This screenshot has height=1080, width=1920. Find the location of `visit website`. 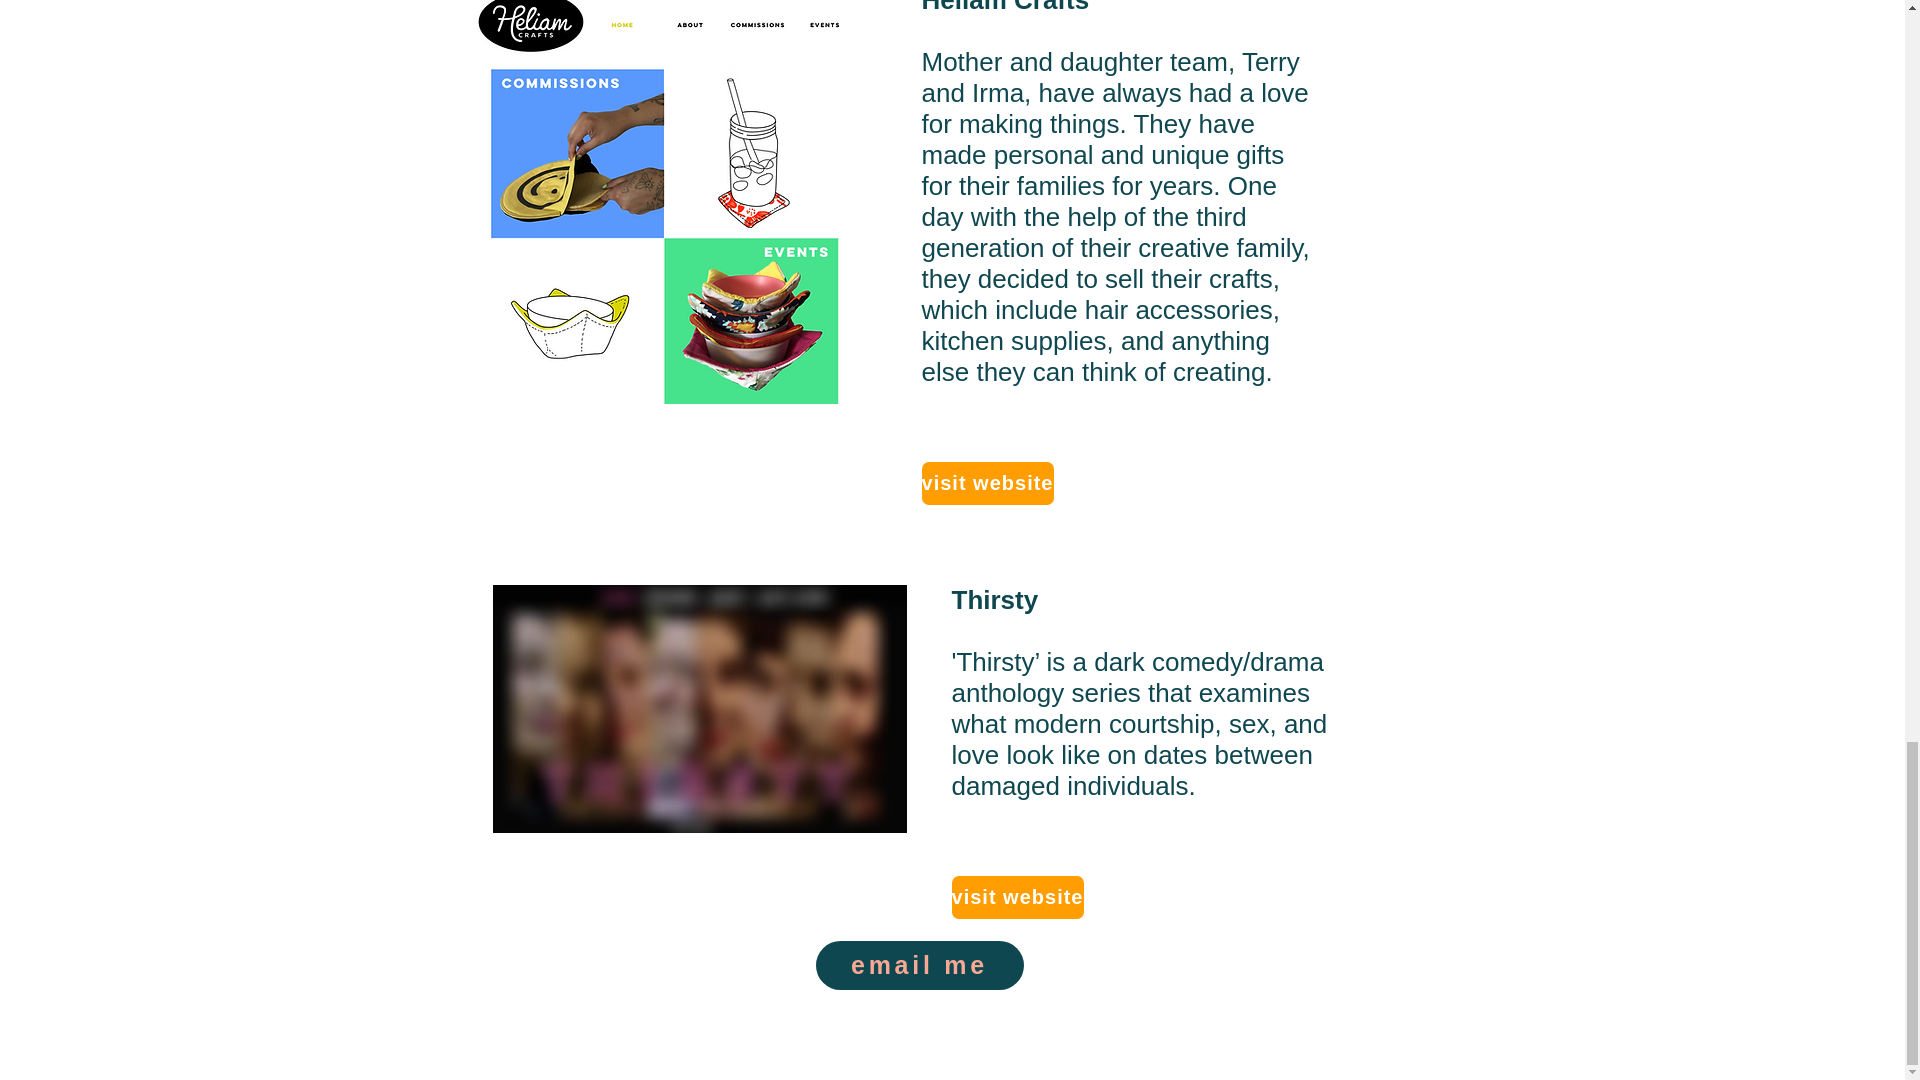

visit website is located at coordinates (1018, 897).